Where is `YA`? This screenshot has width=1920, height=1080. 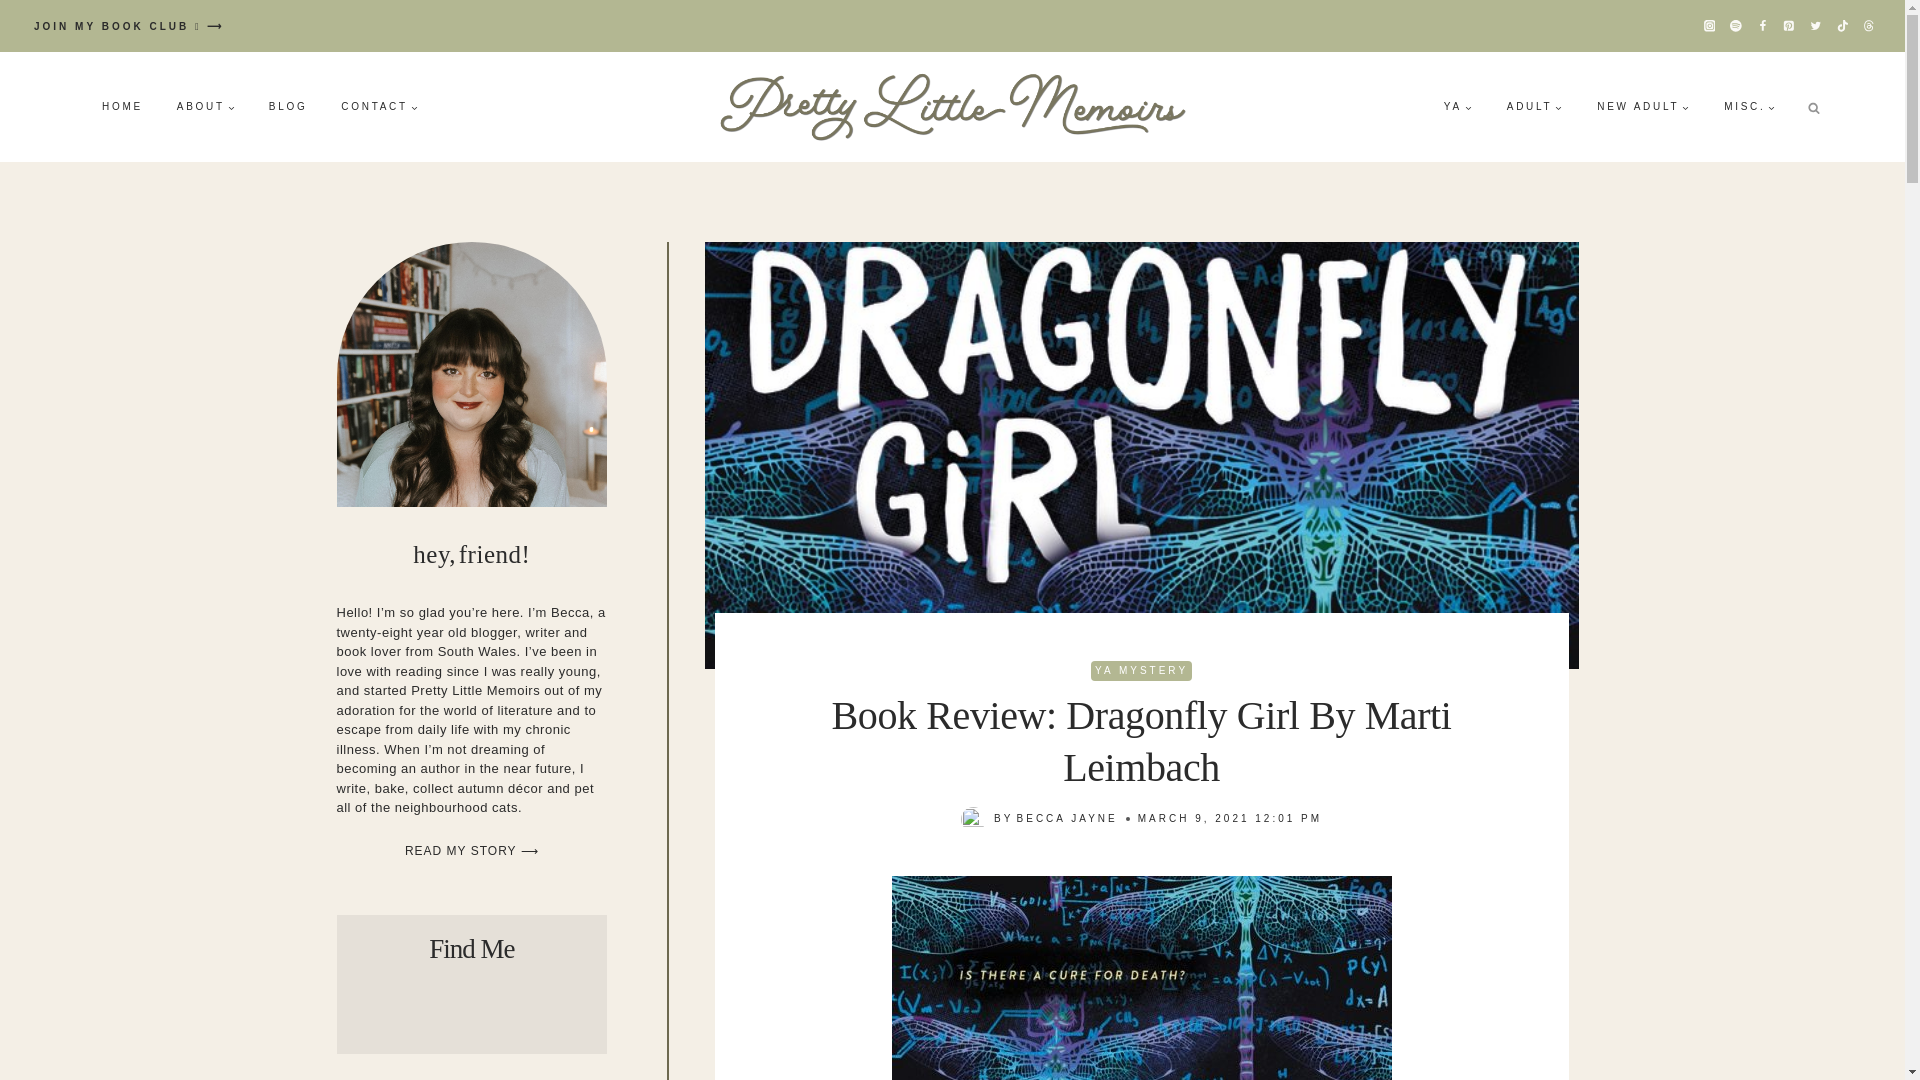
YA is located at coordinates (1458, 106).